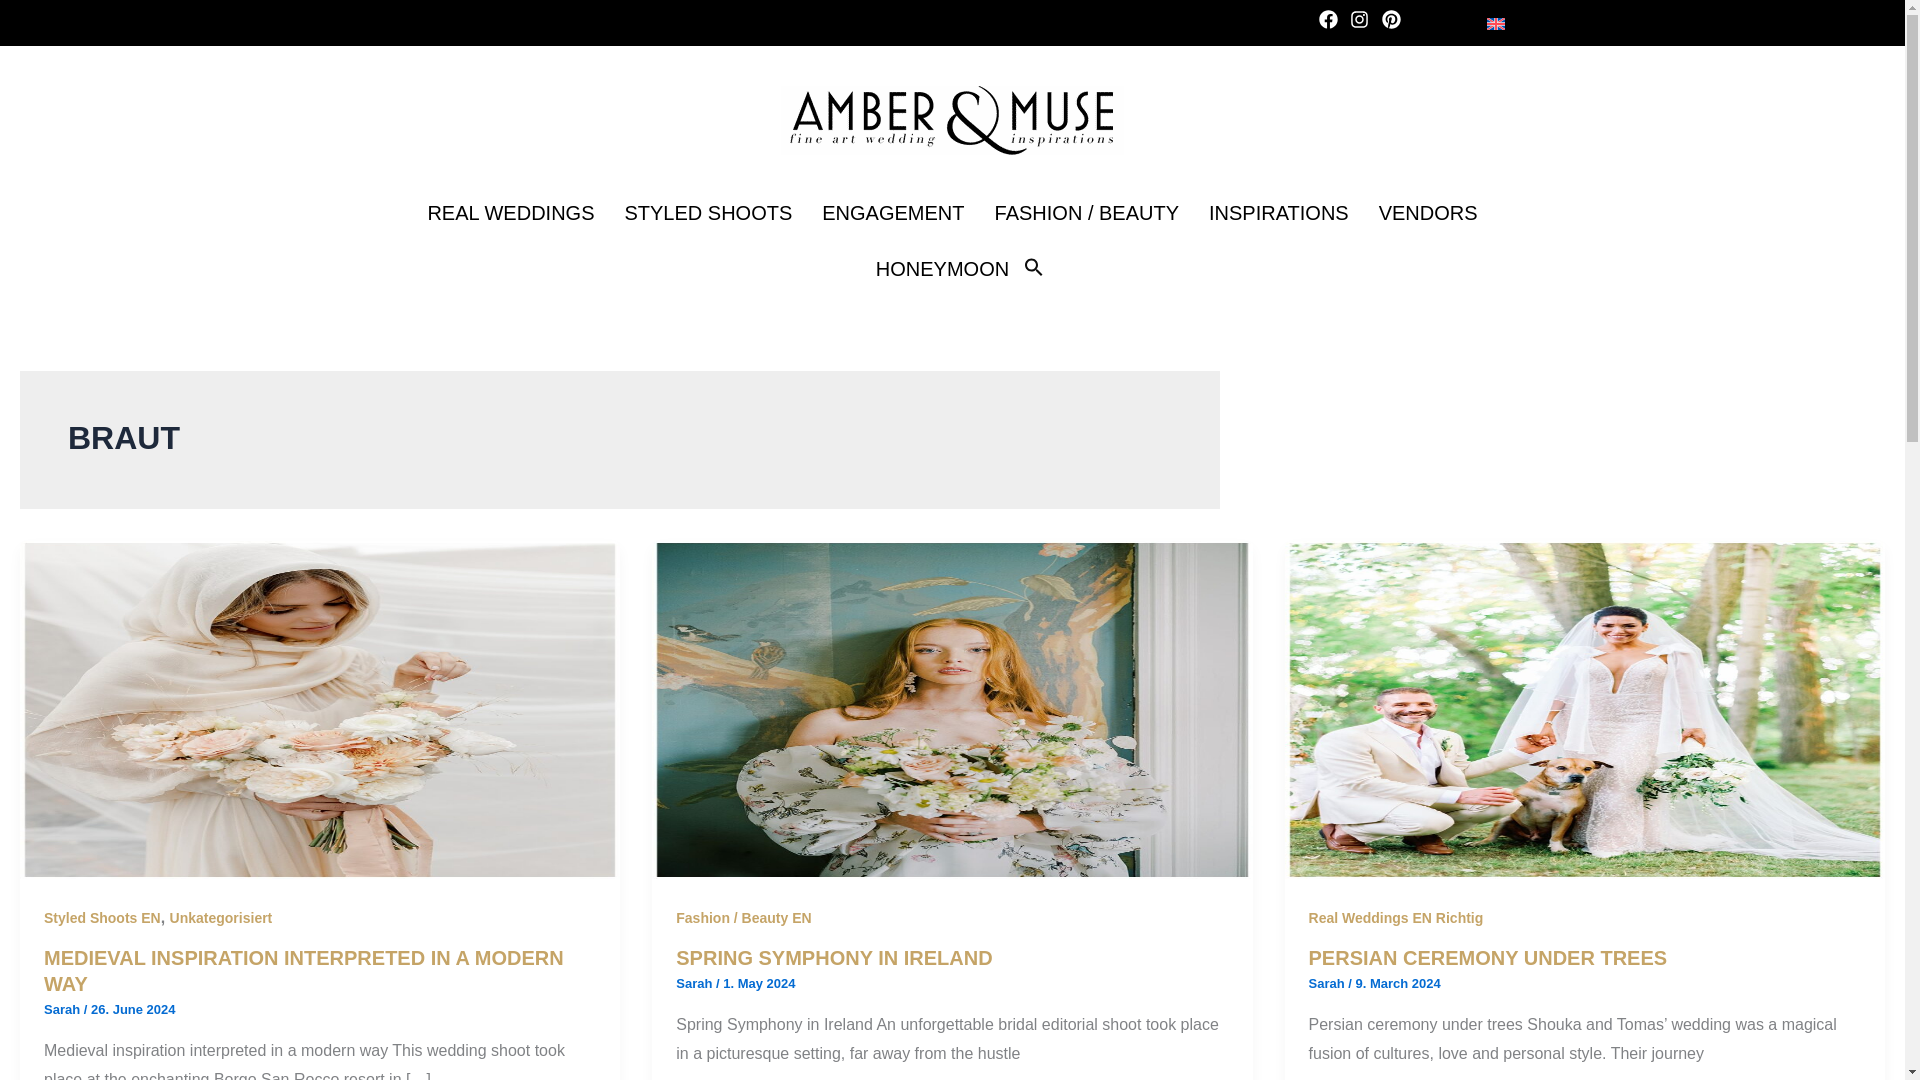 Image resolution: width=1920 pixels, height=1080 pixels. I want to click on Facebook, so click(1332, 22).